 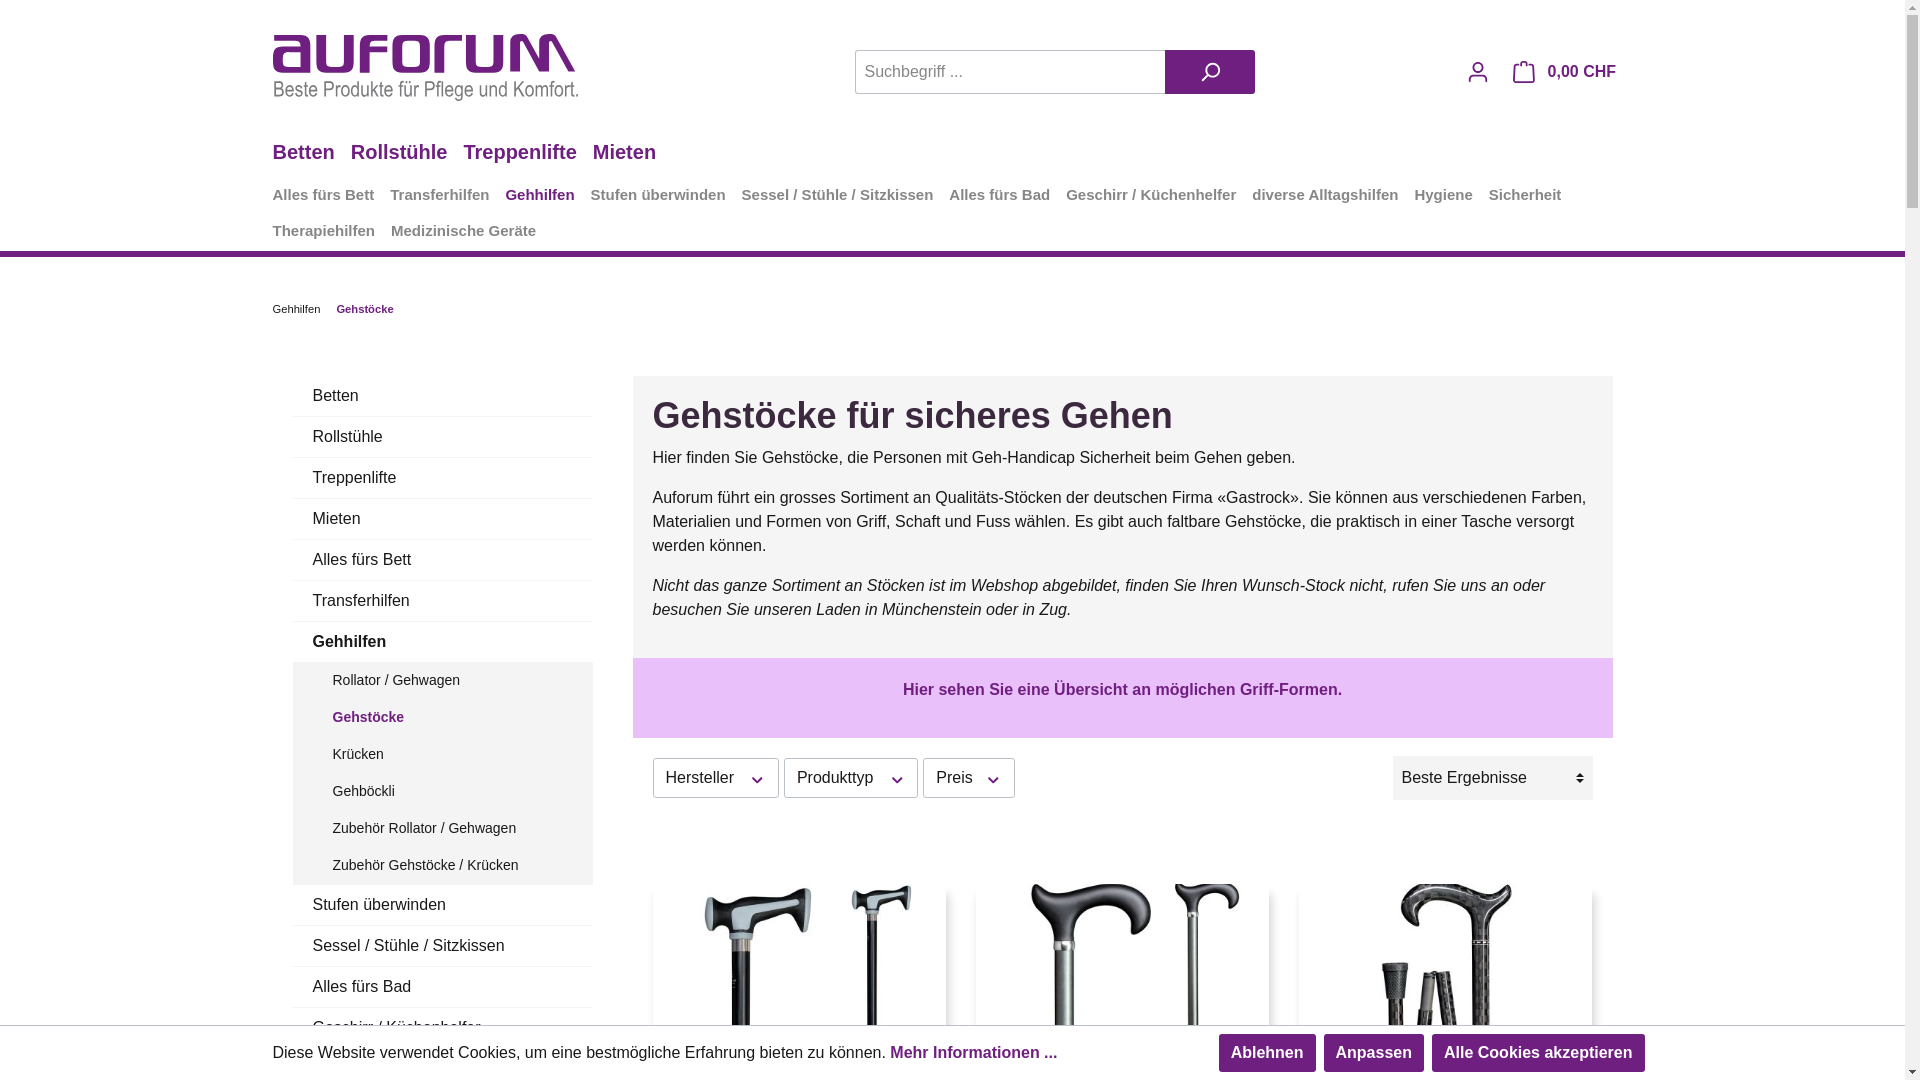 What do you see at coordinates (1538, 1053) in the screenshot?
I see `Alle Cookies akzeptieren` at bounding box center [1538, 1053].